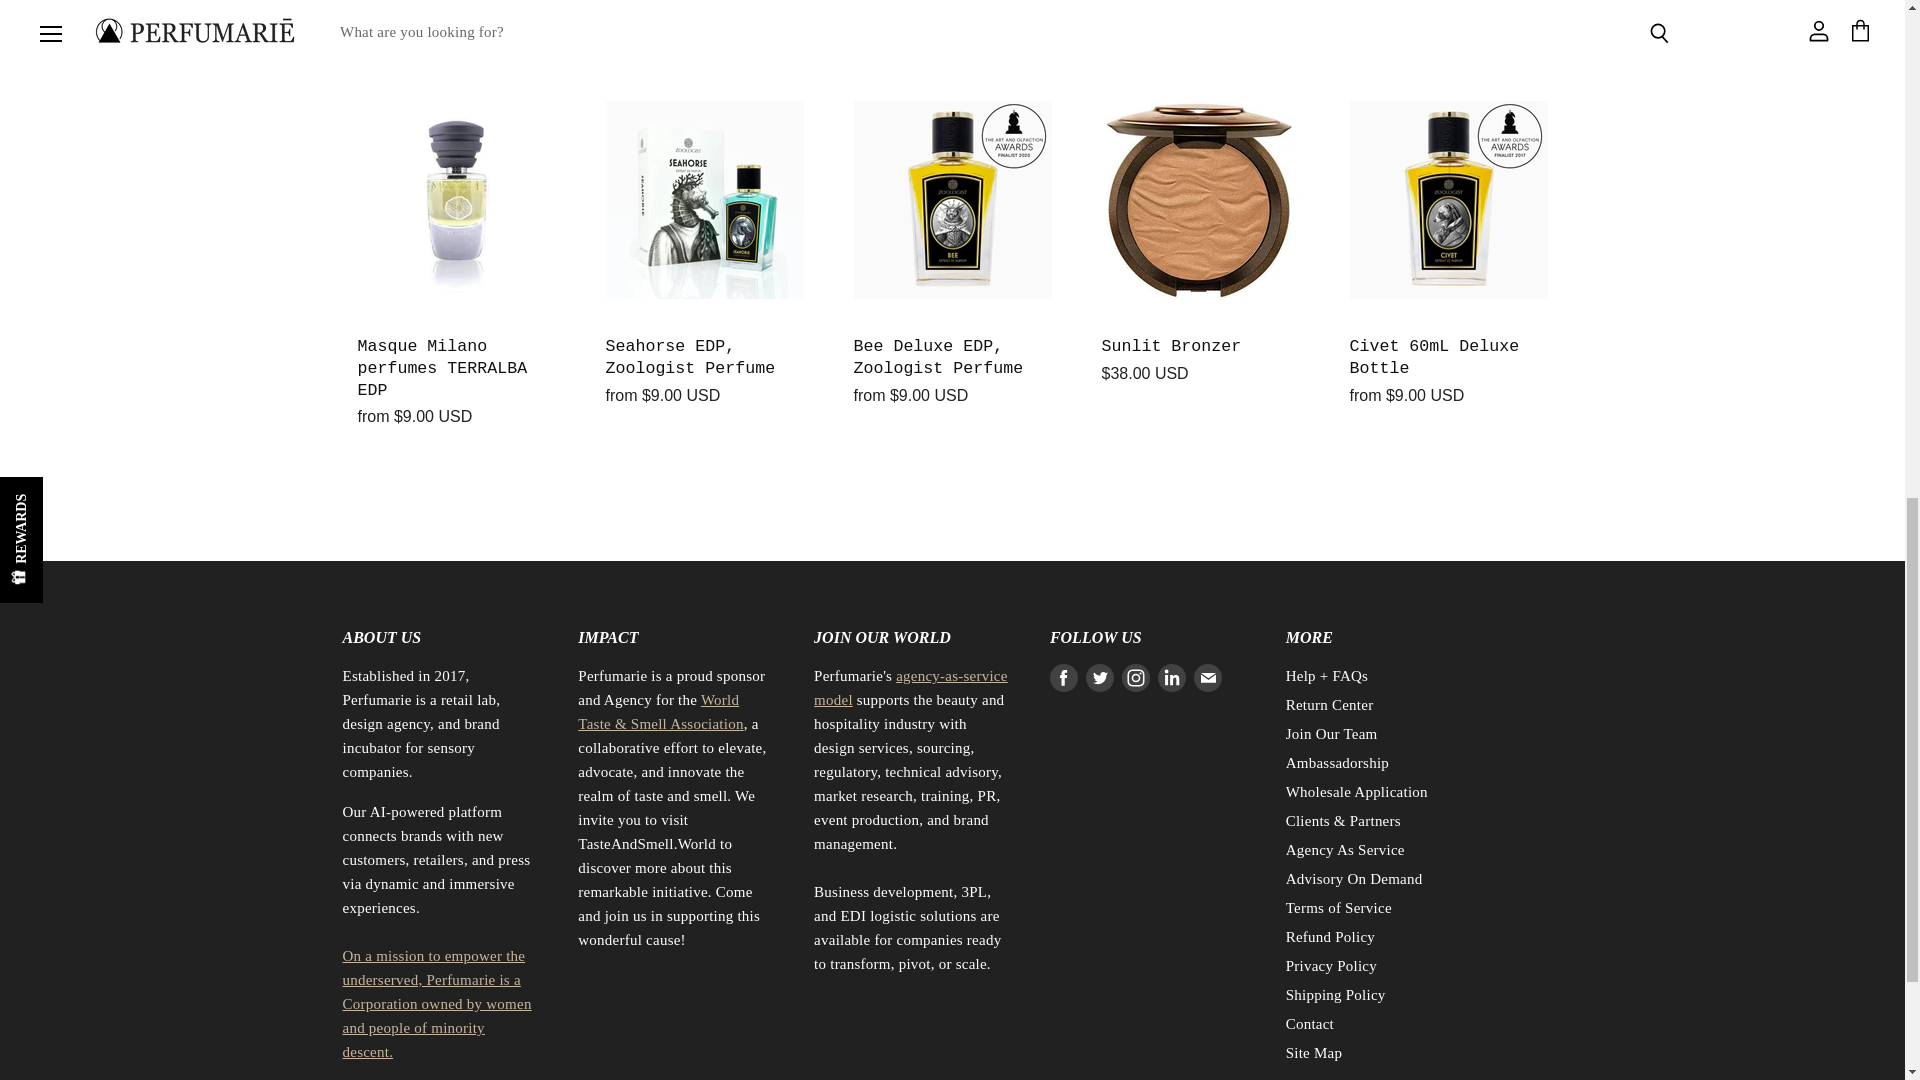 This screenshot has width=1920, height=1080. I want to click on E-mail, so click(1208, 677).